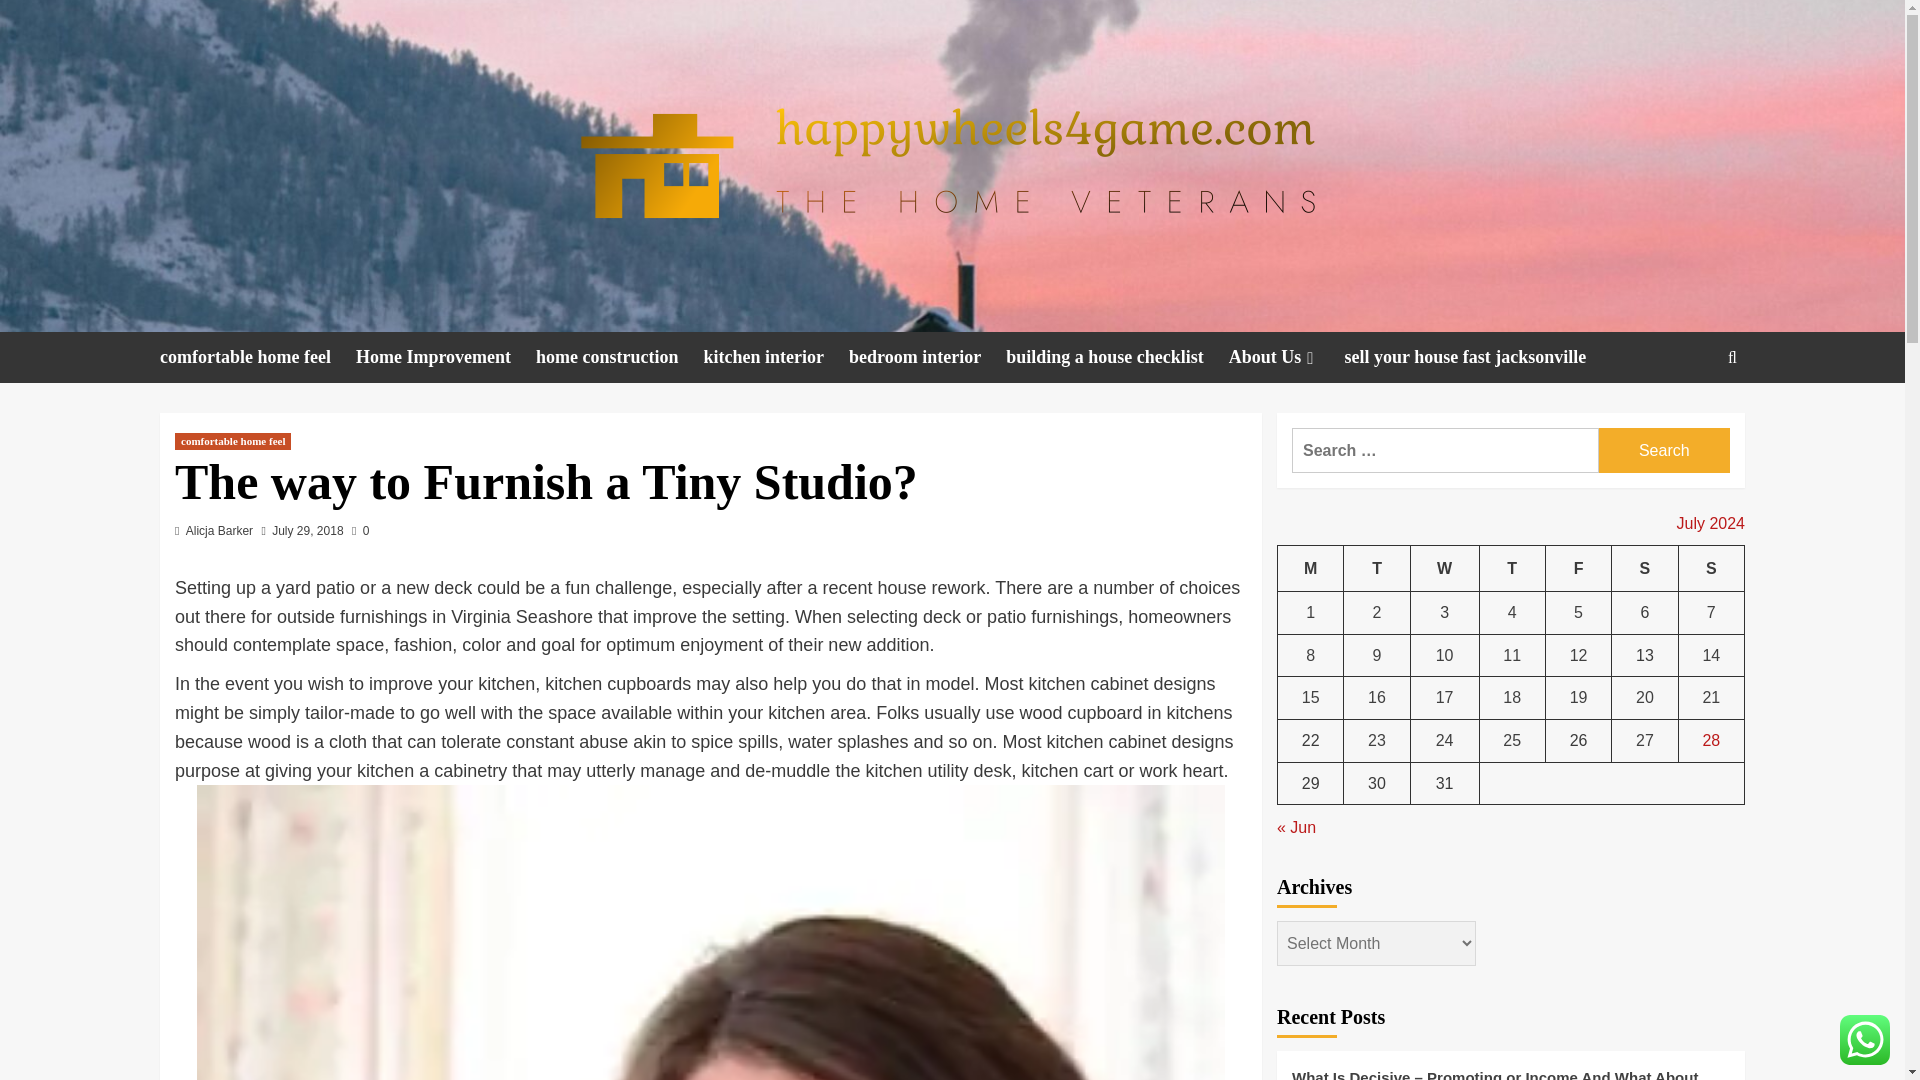  I want to click on Thursday, so click(1512, 568).